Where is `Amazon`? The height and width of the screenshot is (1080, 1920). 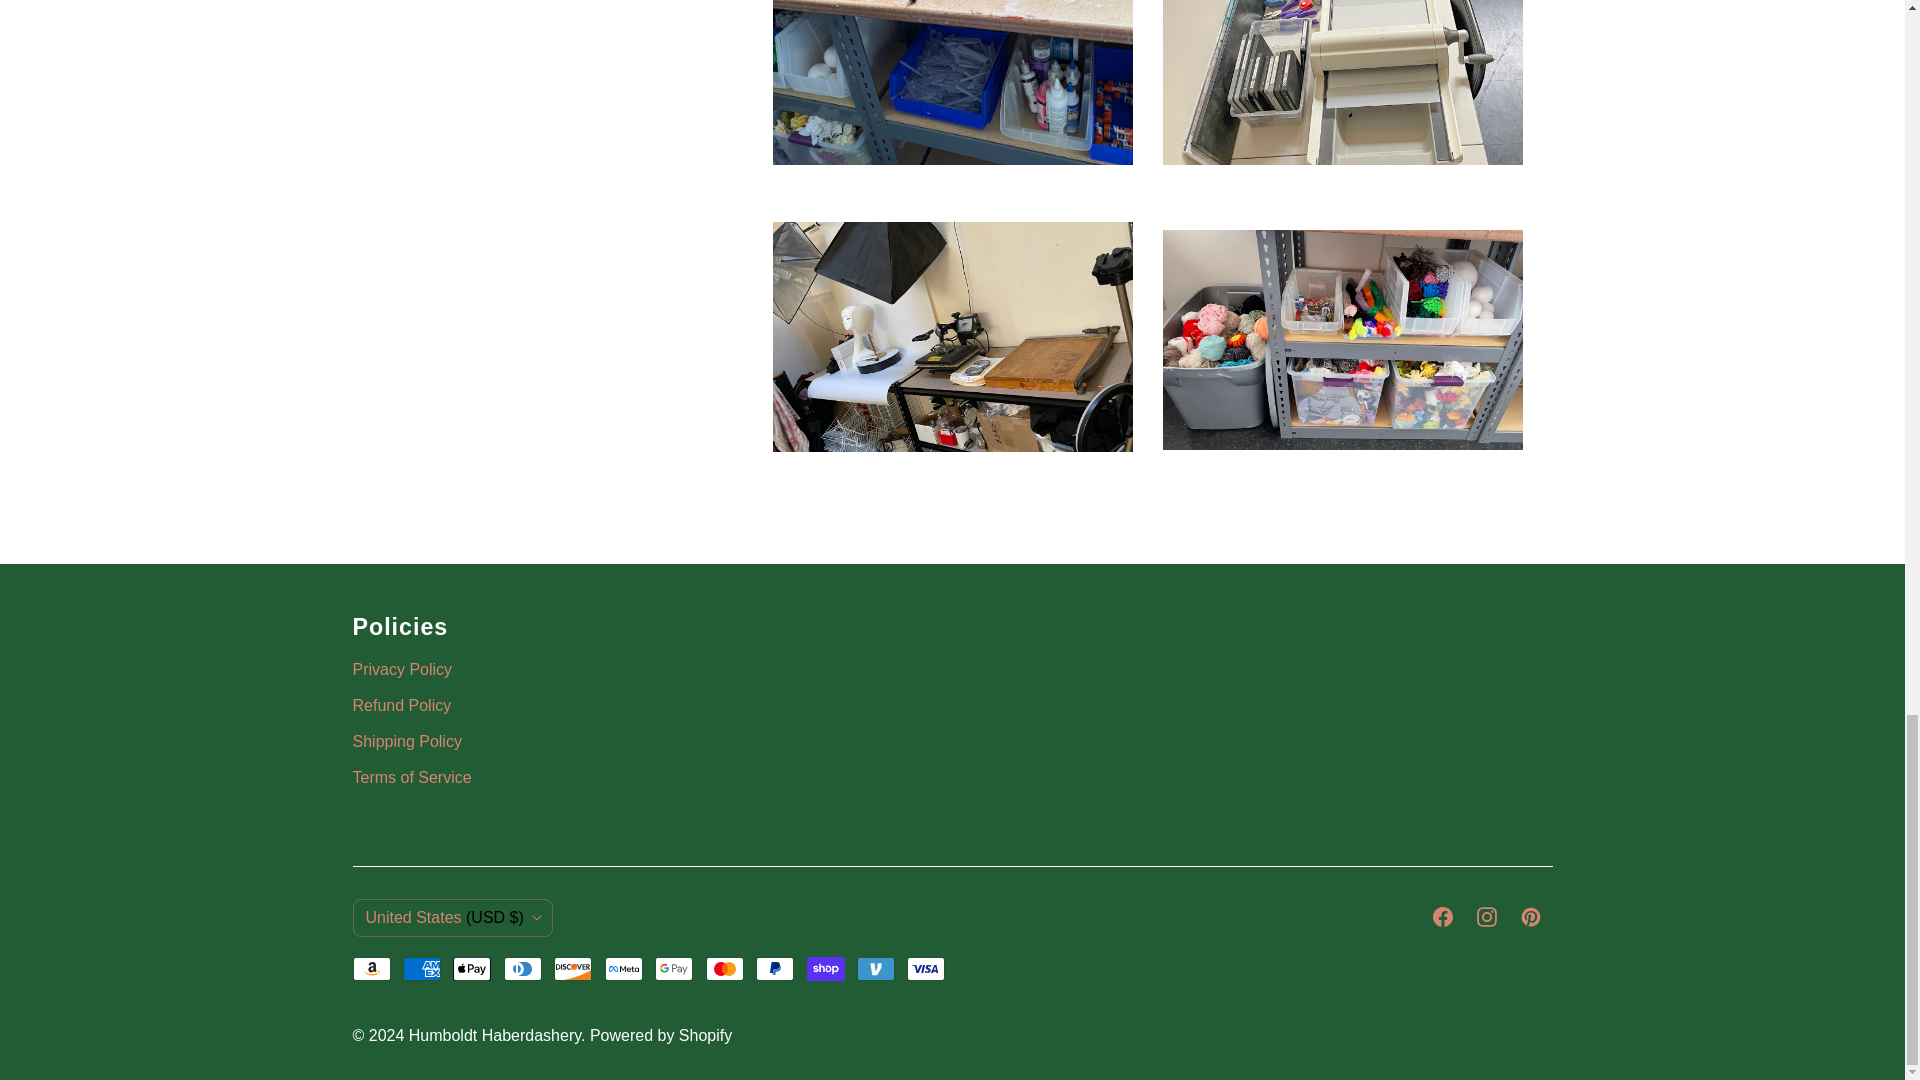
Amazon is located at coordinates (370, 968).